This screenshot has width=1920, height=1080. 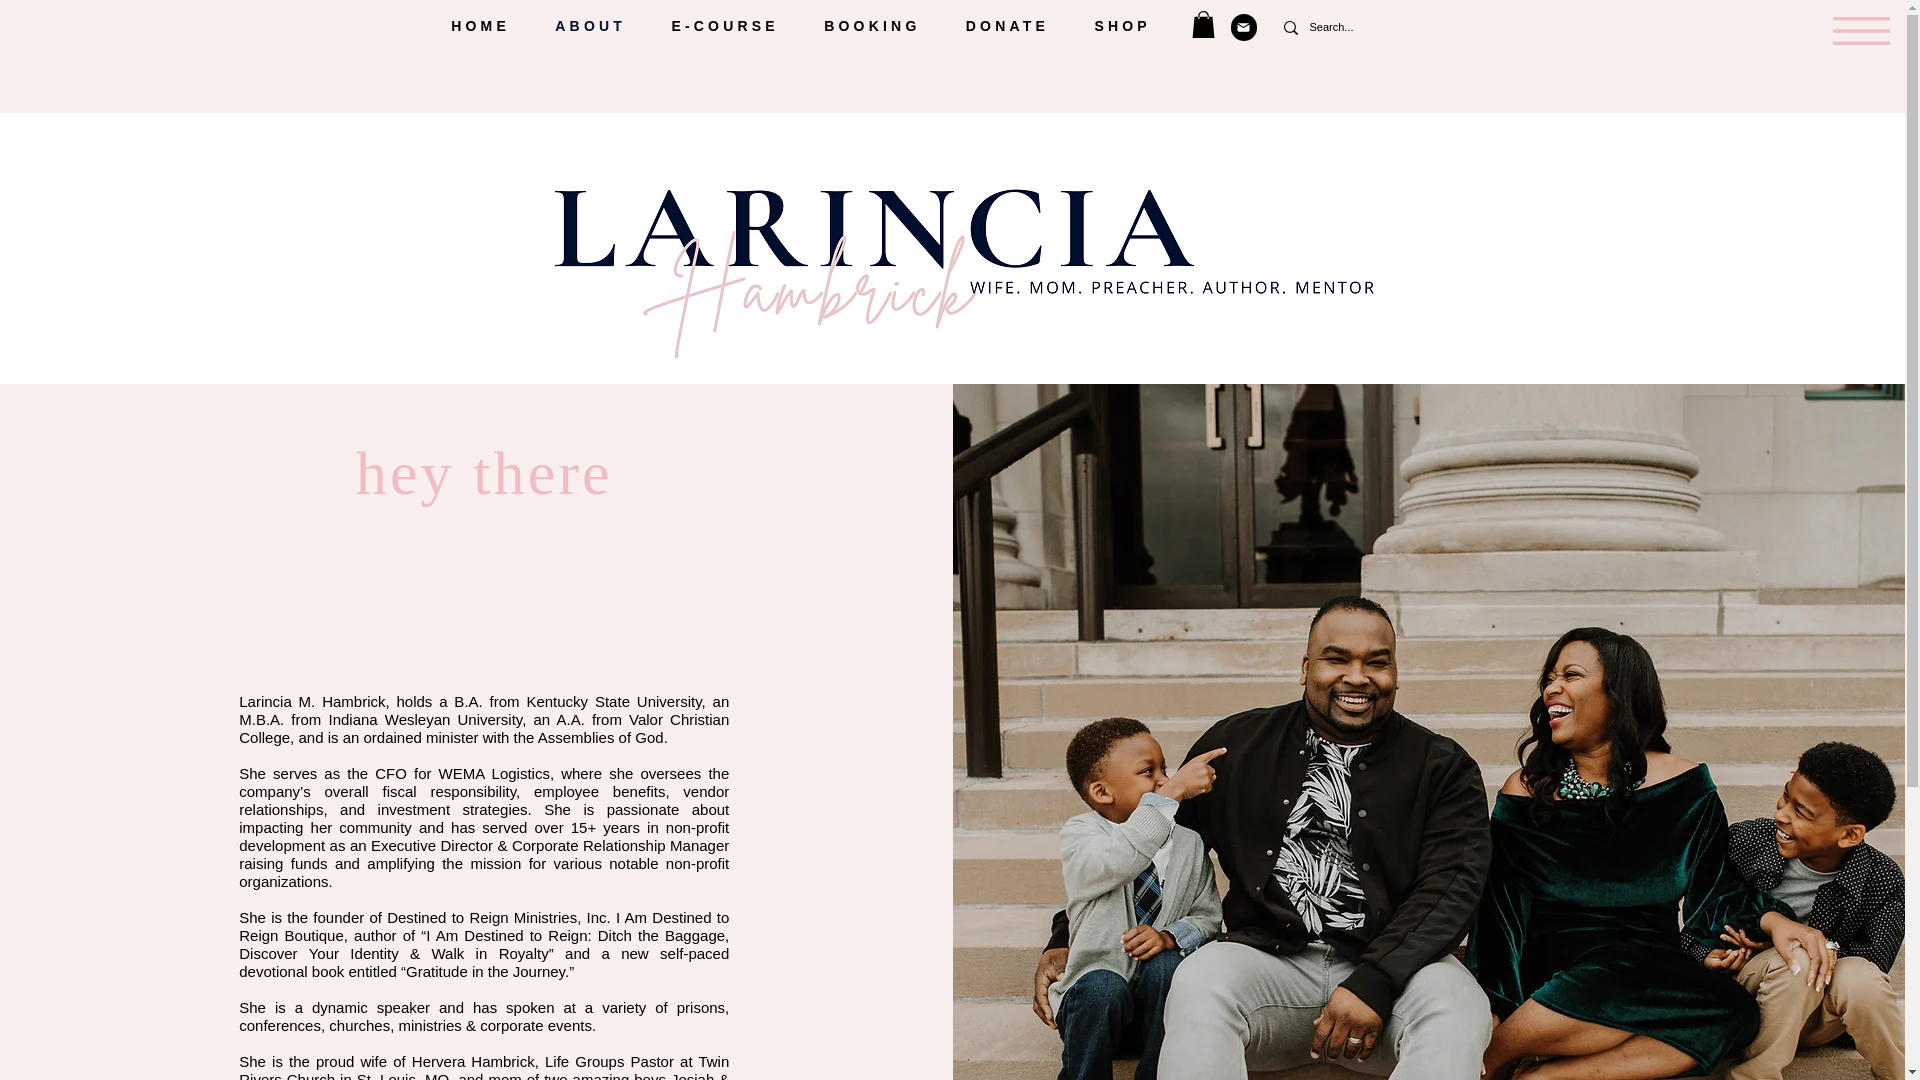 I want to click on HOME, so click(x=480, y=26).